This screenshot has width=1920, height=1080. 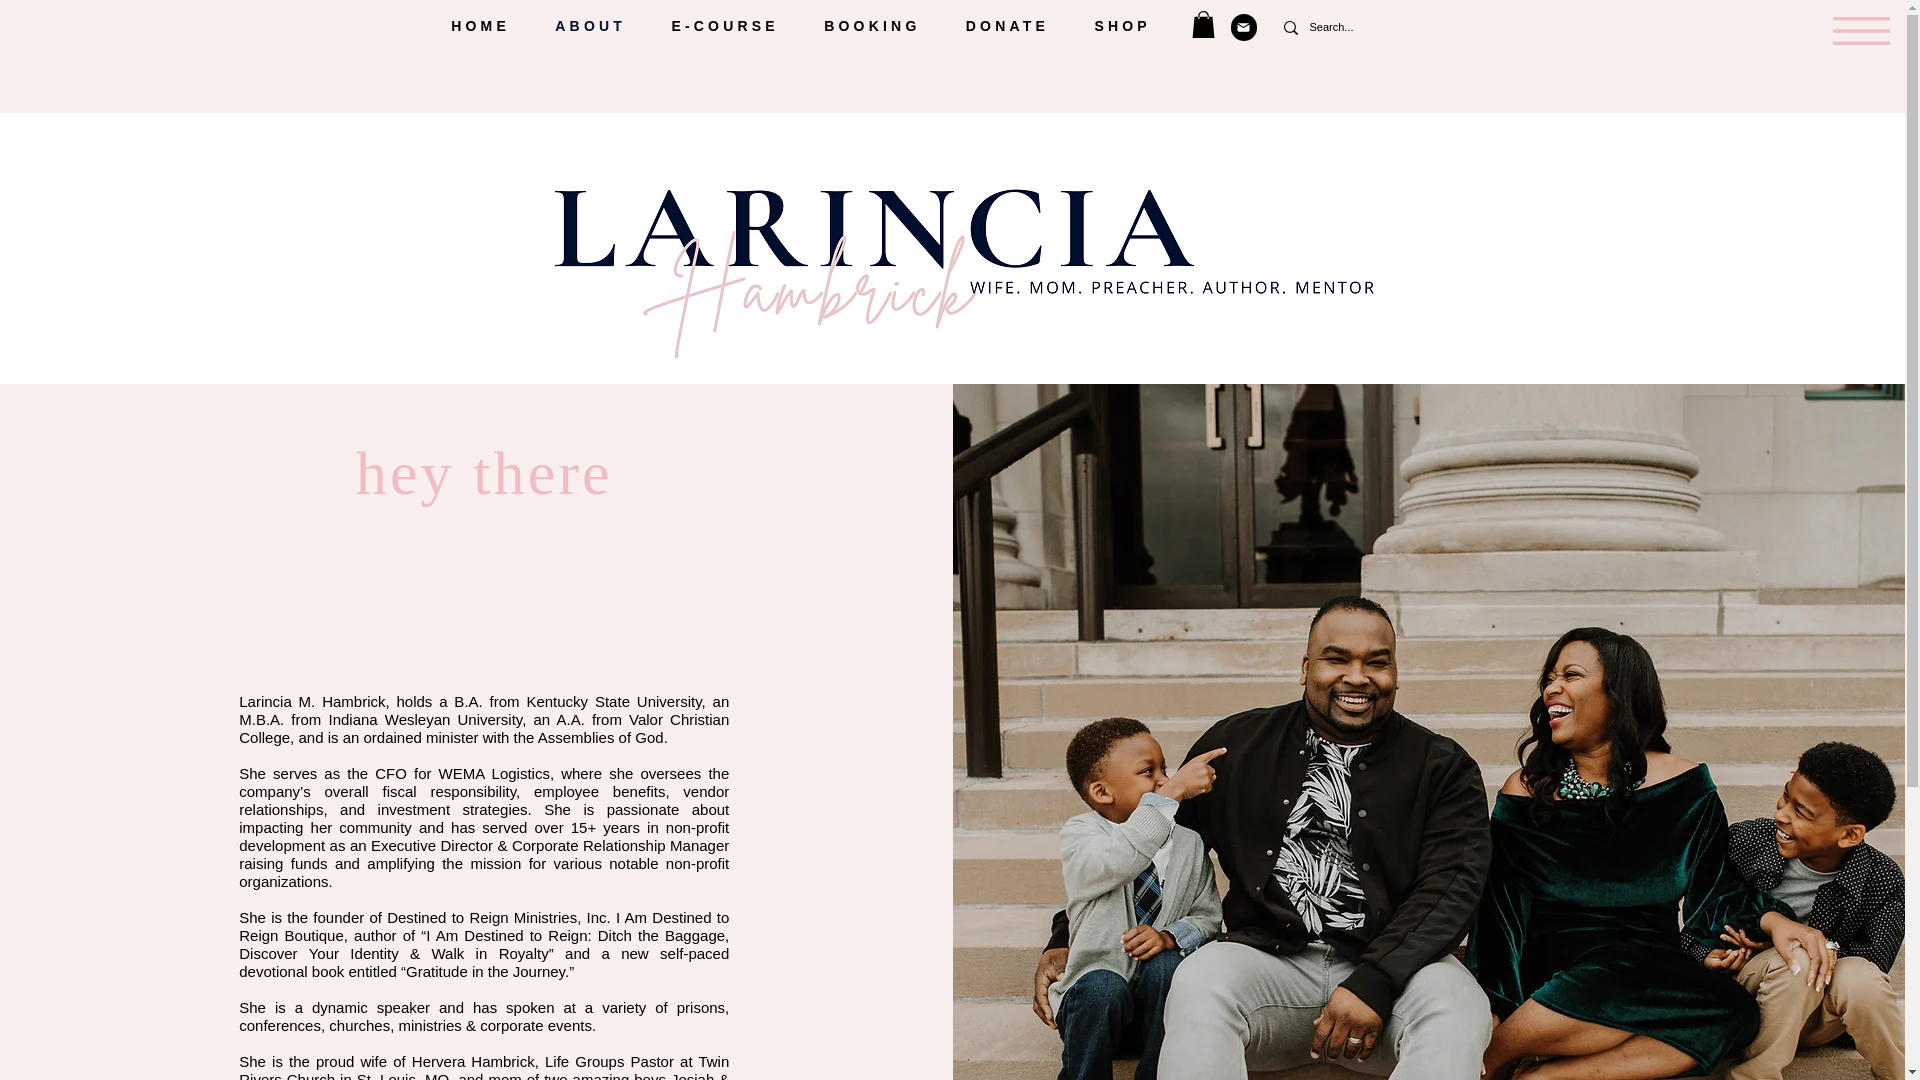 I want to click on HOME, so click(x=480, y=26).